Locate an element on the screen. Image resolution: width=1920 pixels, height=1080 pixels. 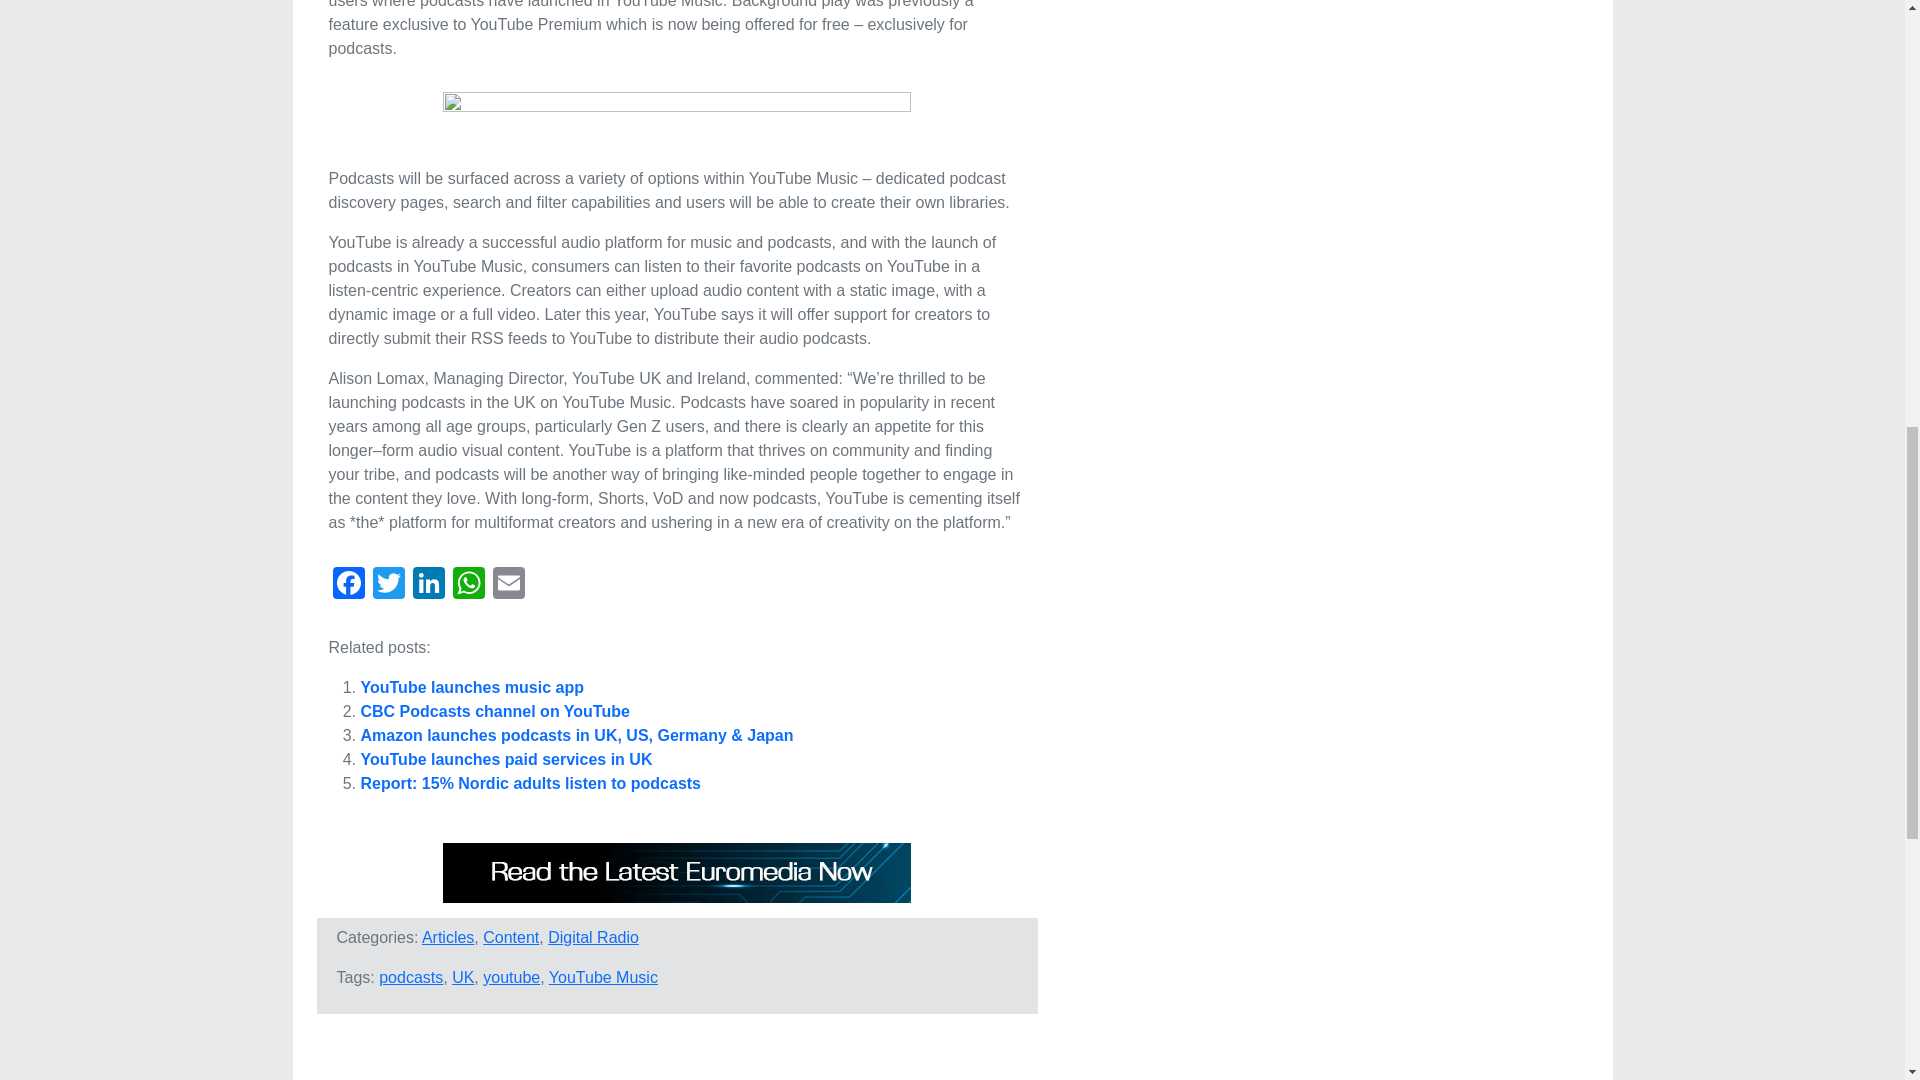
CBC Podcasts channel on YouTube is located at coordinates (494, 712).